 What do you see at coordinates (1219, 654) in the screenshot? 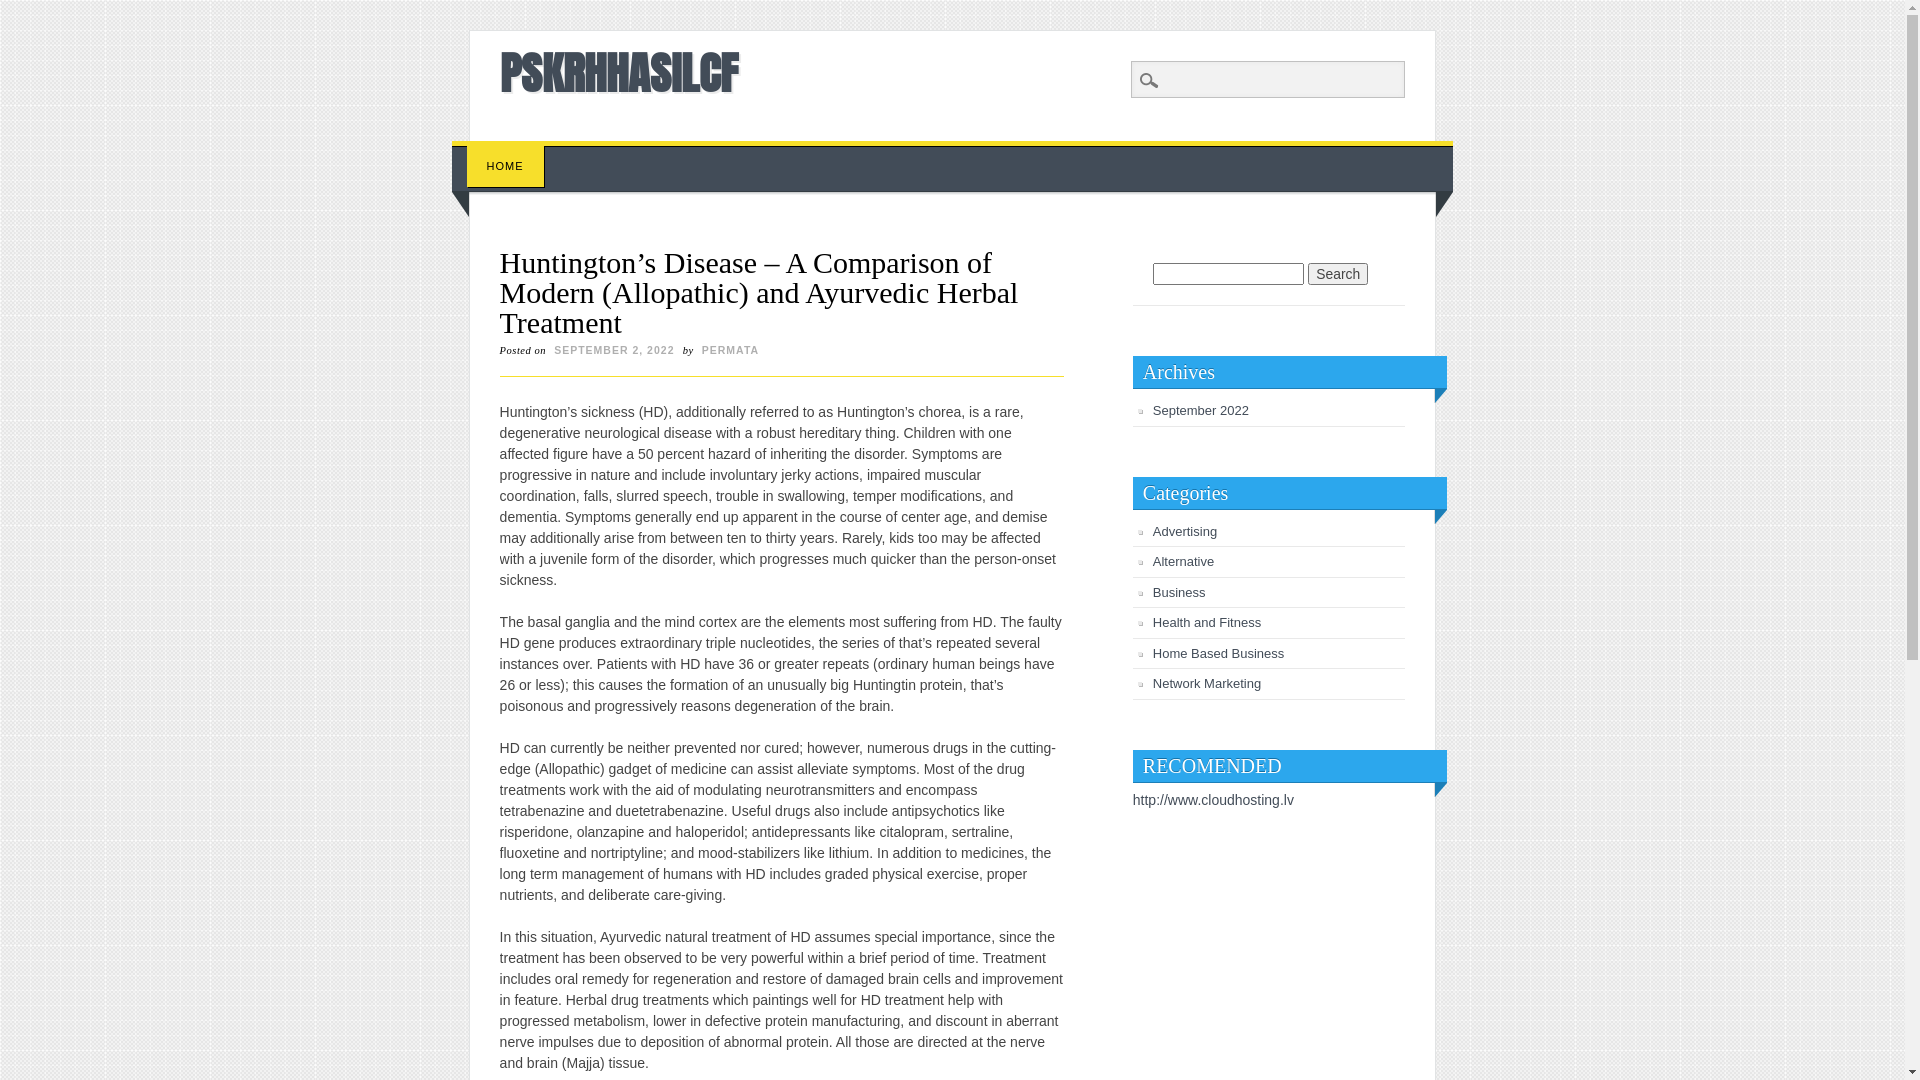
I see `Home Based Business` at bounding box center [1219, 654].